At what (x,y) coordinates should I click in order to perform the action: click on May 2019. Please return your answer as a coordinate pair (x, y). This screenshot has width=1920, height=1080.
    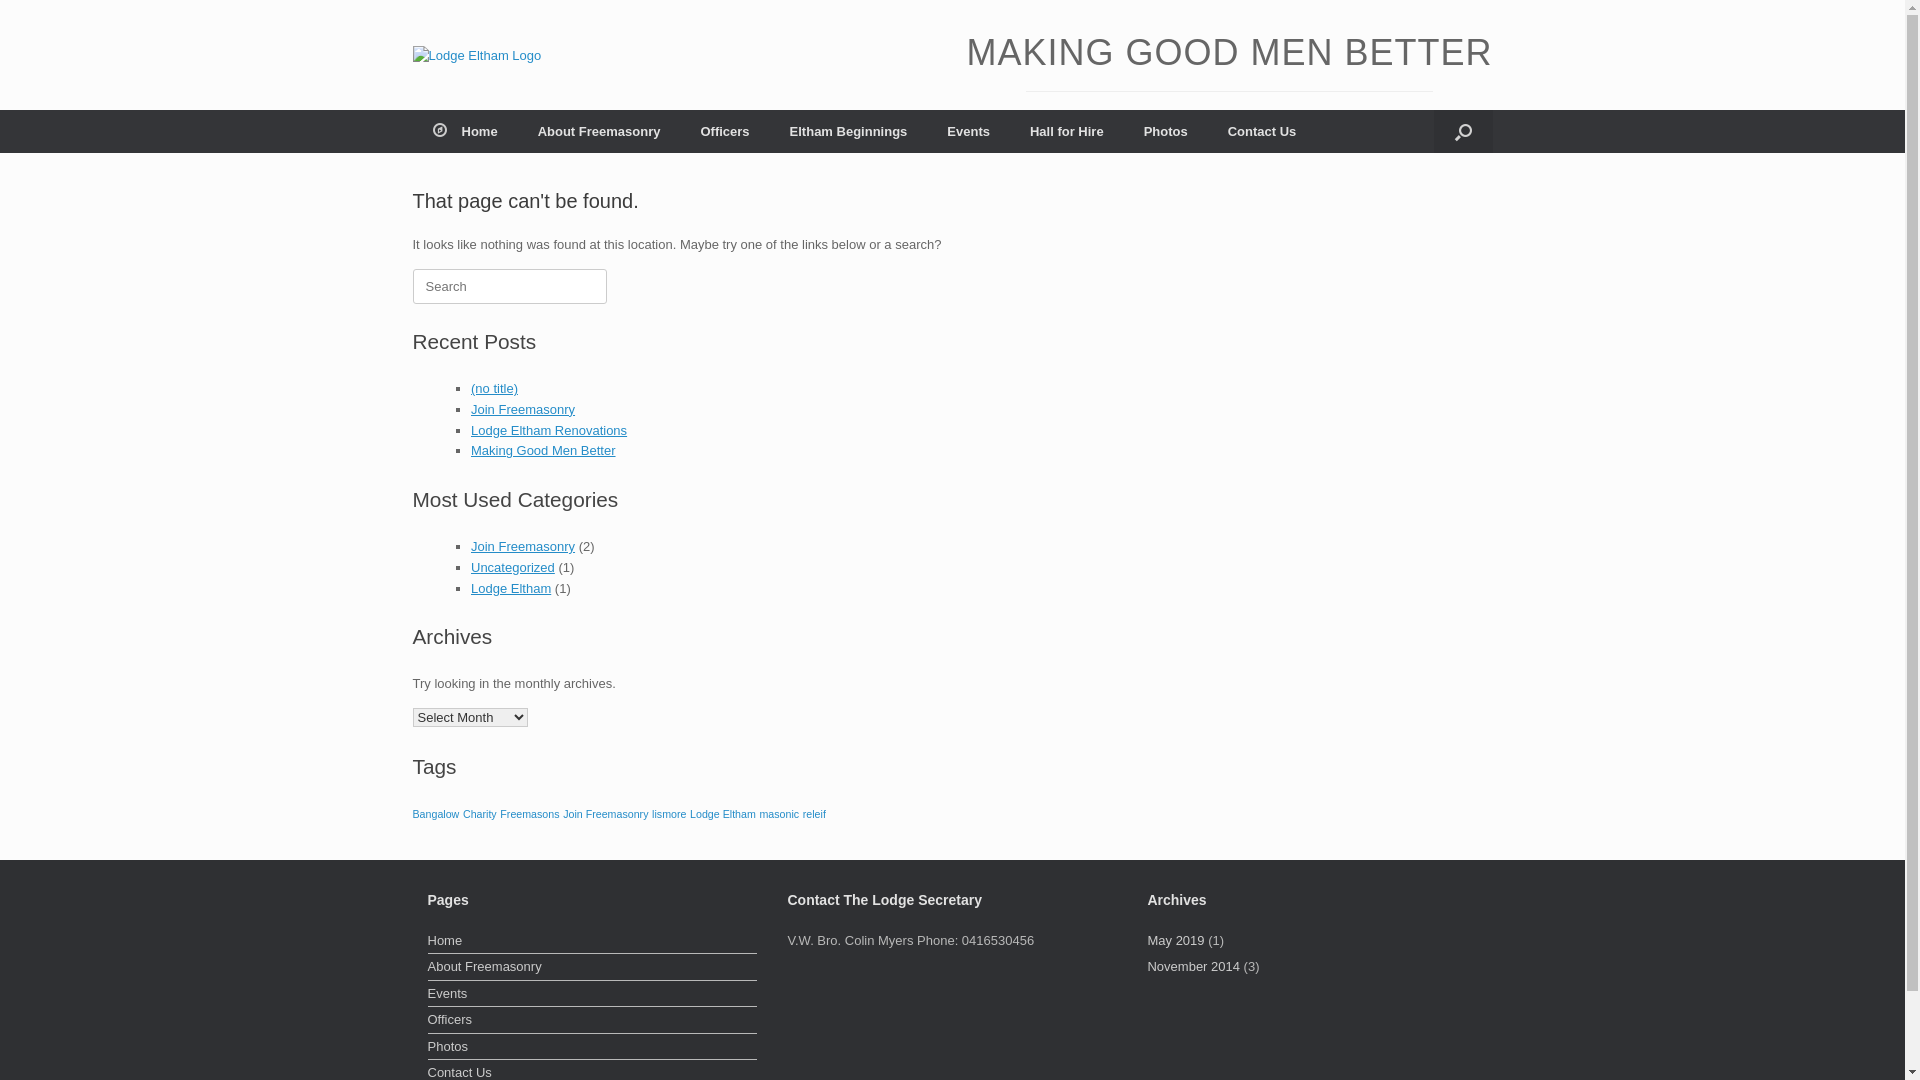
    Looking at the image, I should click on (1176, 940).